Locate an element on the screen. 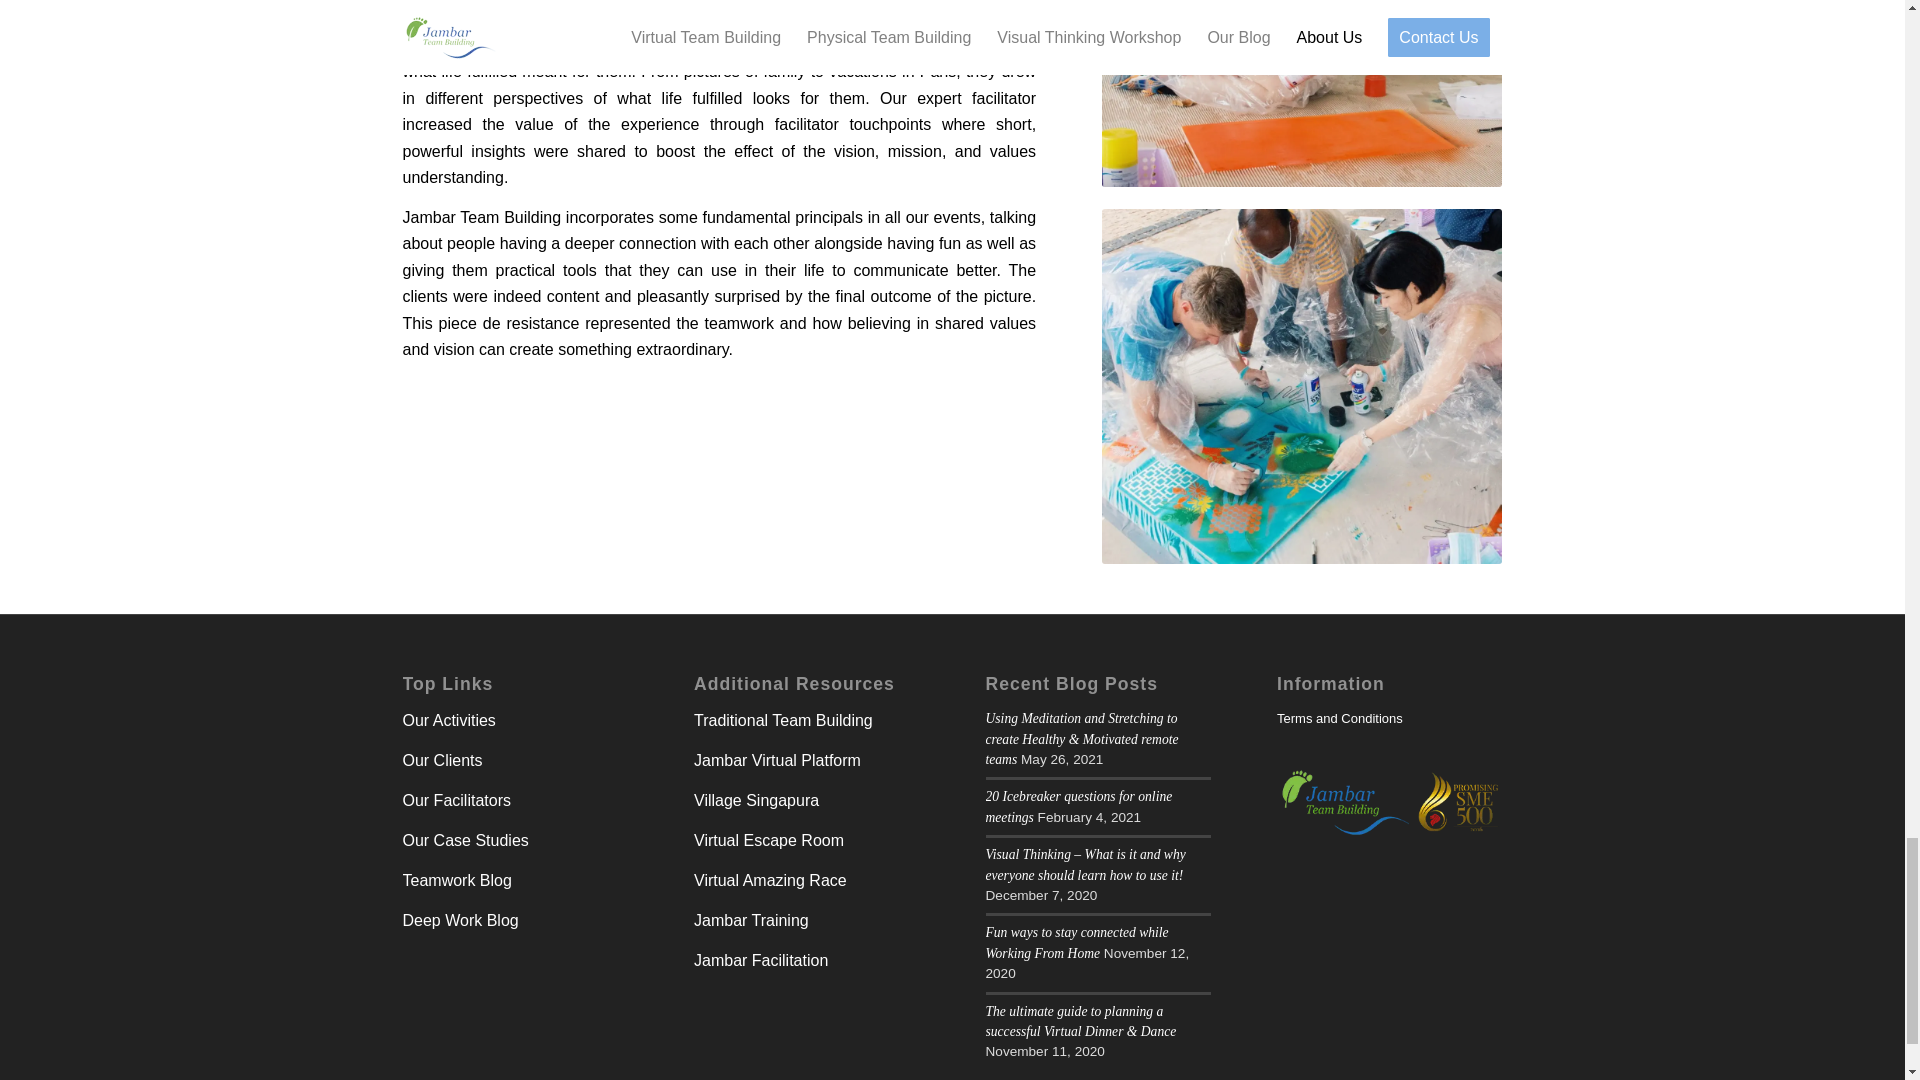 This screenshot has width=1920, height=1080. Virtual Amazing Race is located at coordinates (770, 880).